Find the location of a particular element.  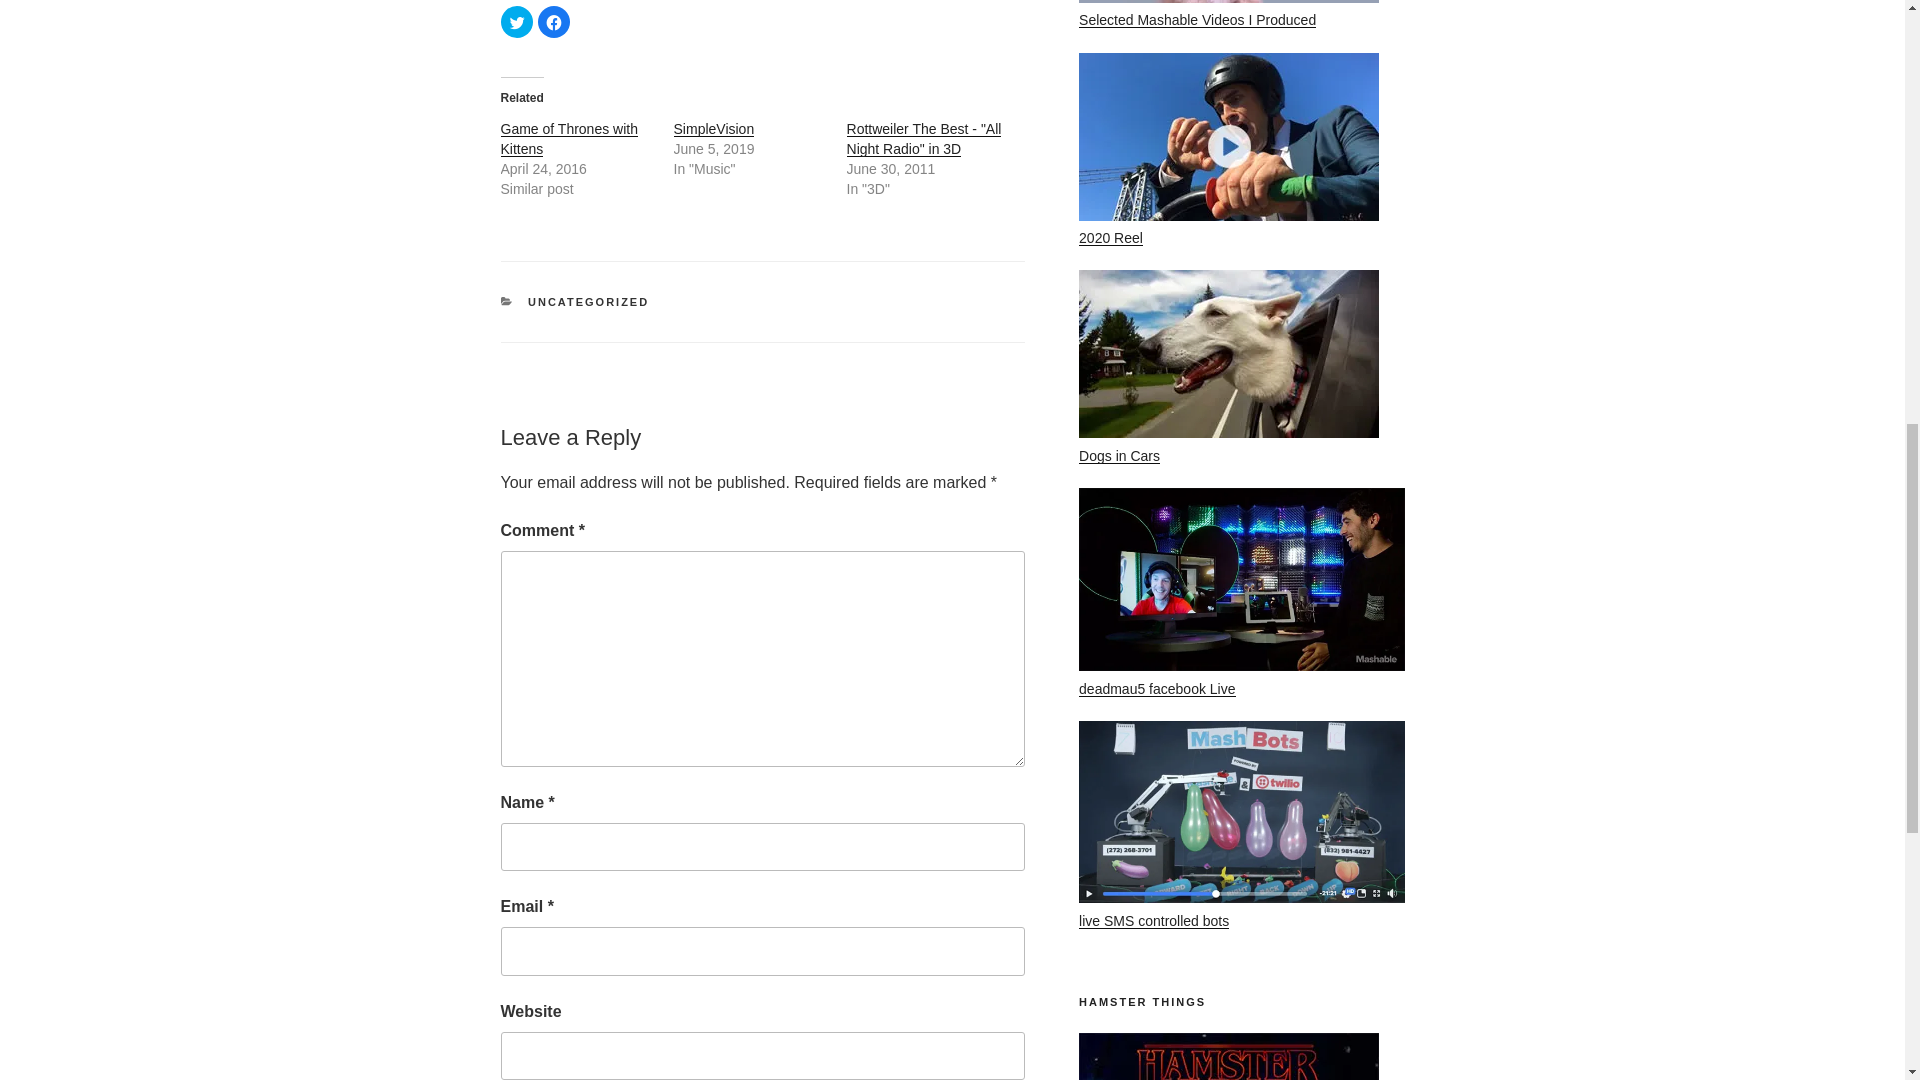

Click to share on Facebook is located at coordinates (554, 22).